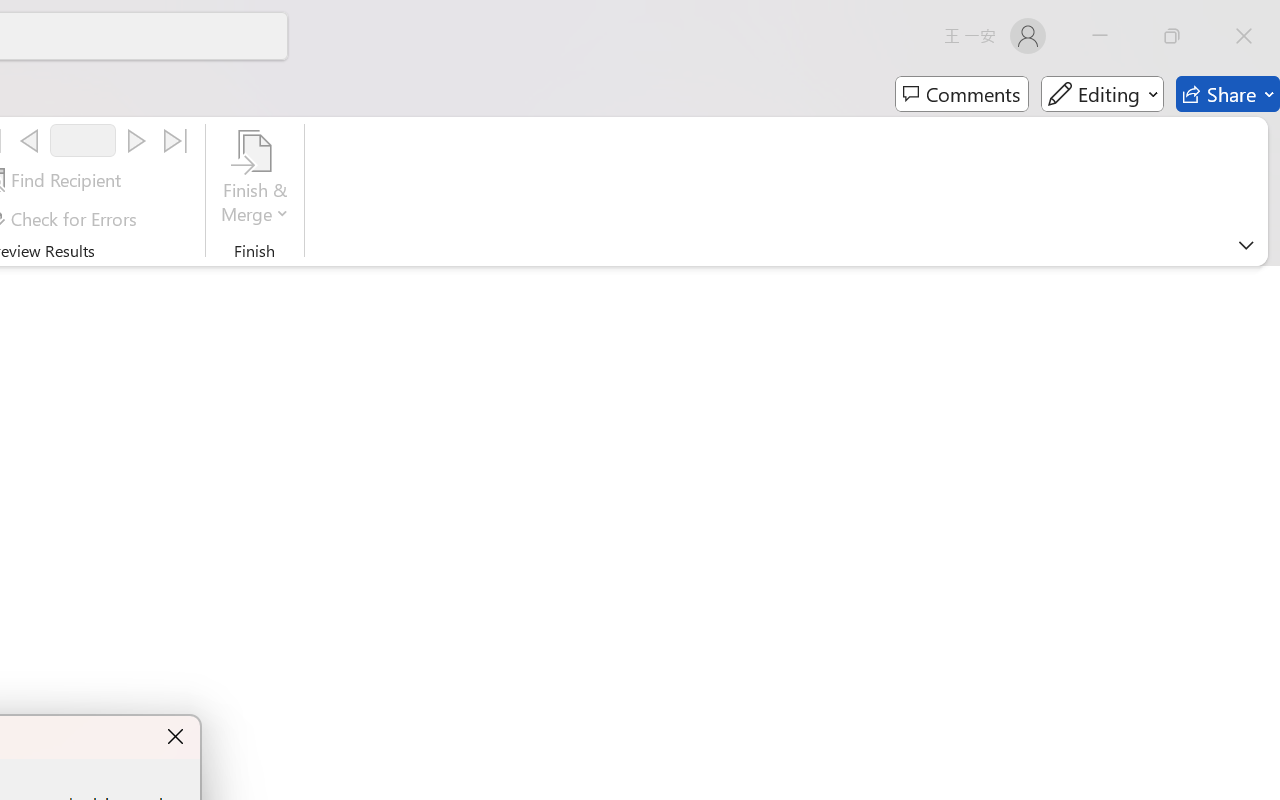  I want to click on Comments, so click(962, 94).